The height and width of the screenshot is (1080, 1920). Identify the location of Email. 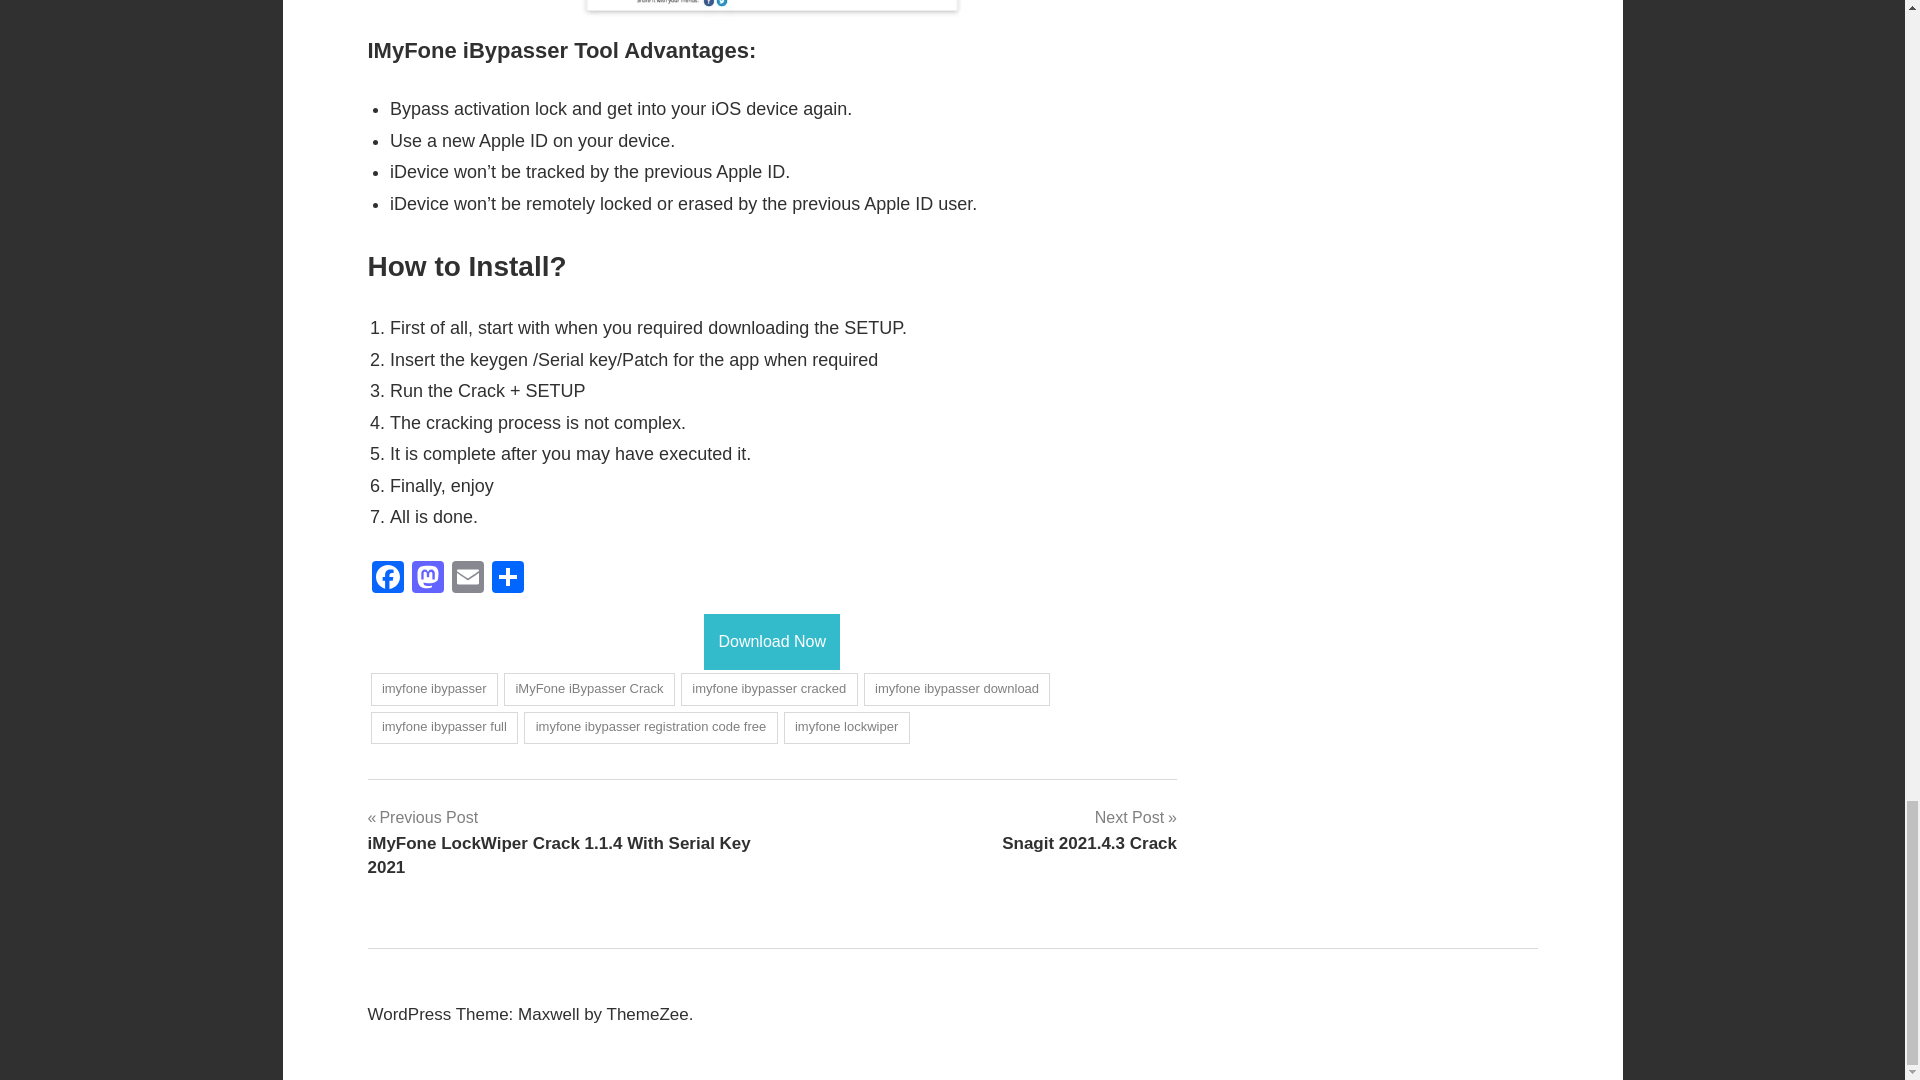
(467, 579).